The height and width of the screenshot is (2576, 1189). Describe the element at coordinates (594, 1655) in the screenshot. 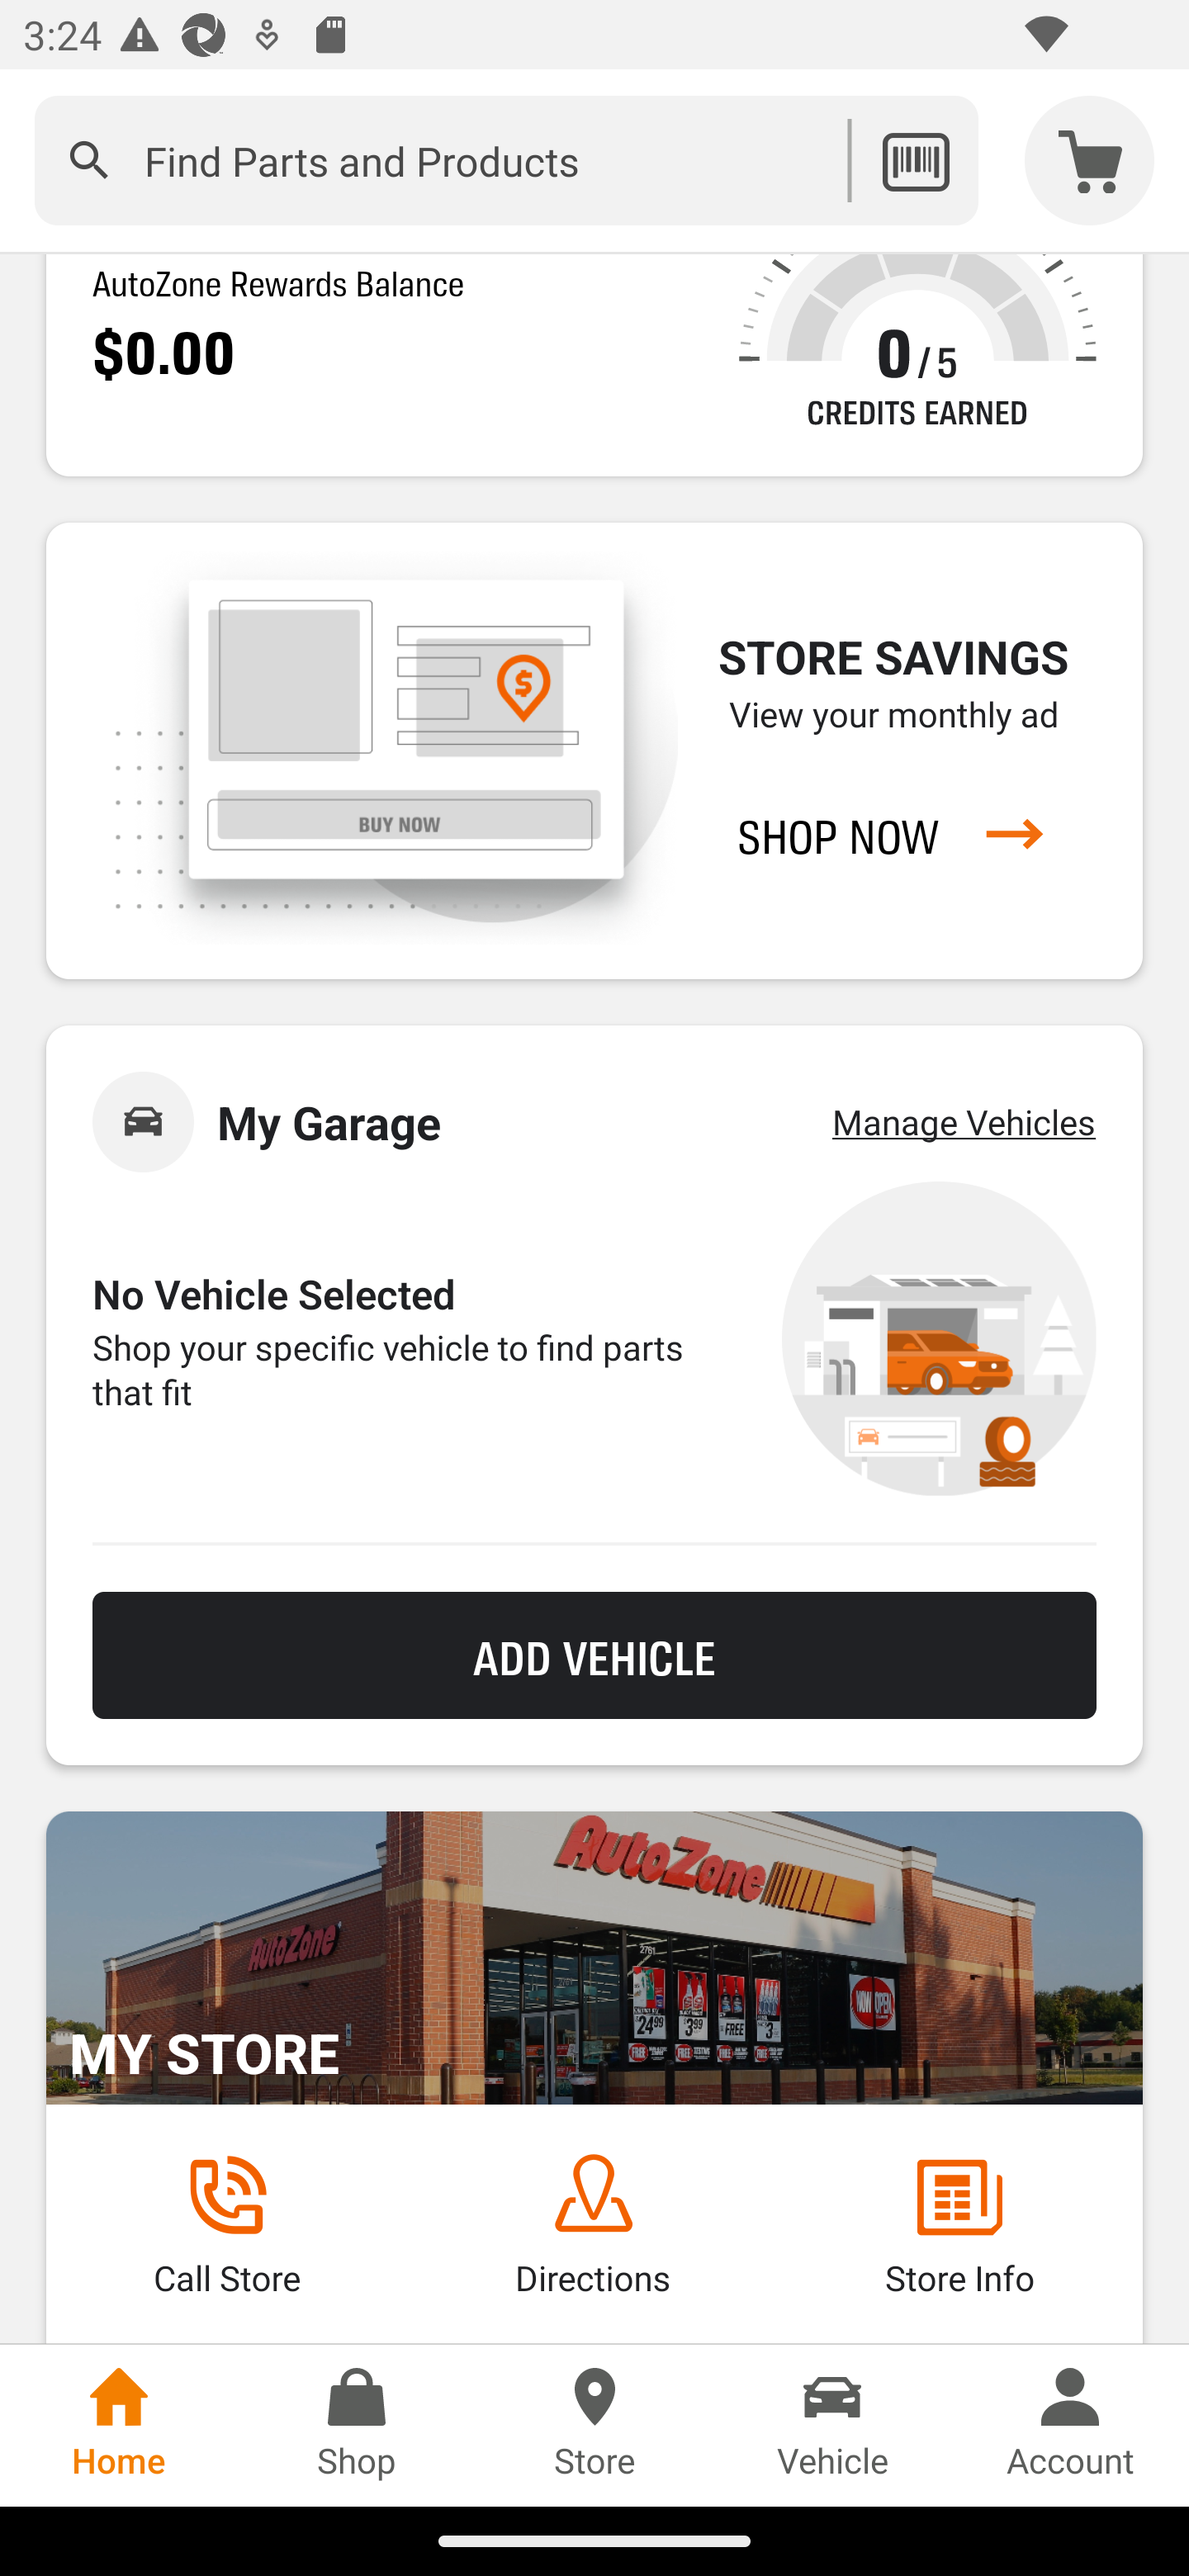

I see `ADD VEHICLE` at that location.